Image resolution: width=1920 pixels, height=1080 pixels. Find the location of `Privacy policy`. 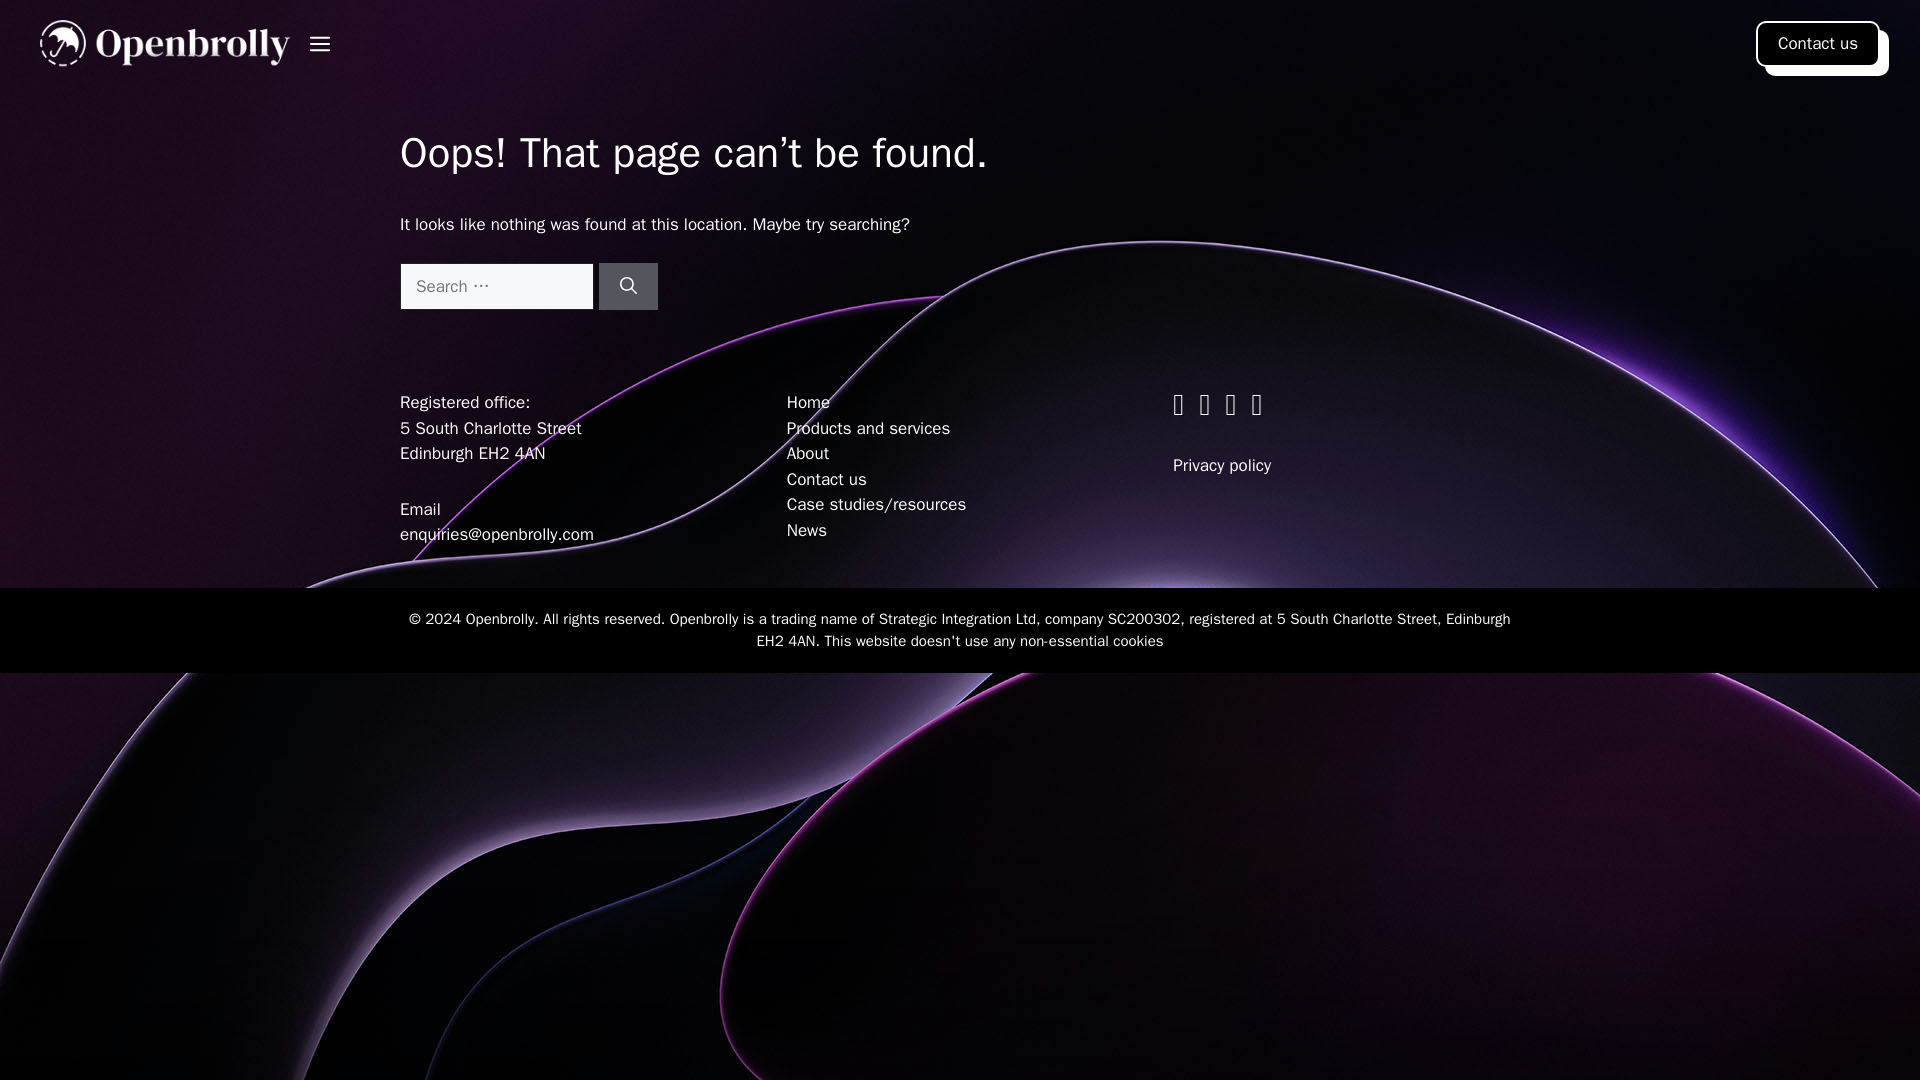

Privacy policy is located at coordinates (1222, 465).